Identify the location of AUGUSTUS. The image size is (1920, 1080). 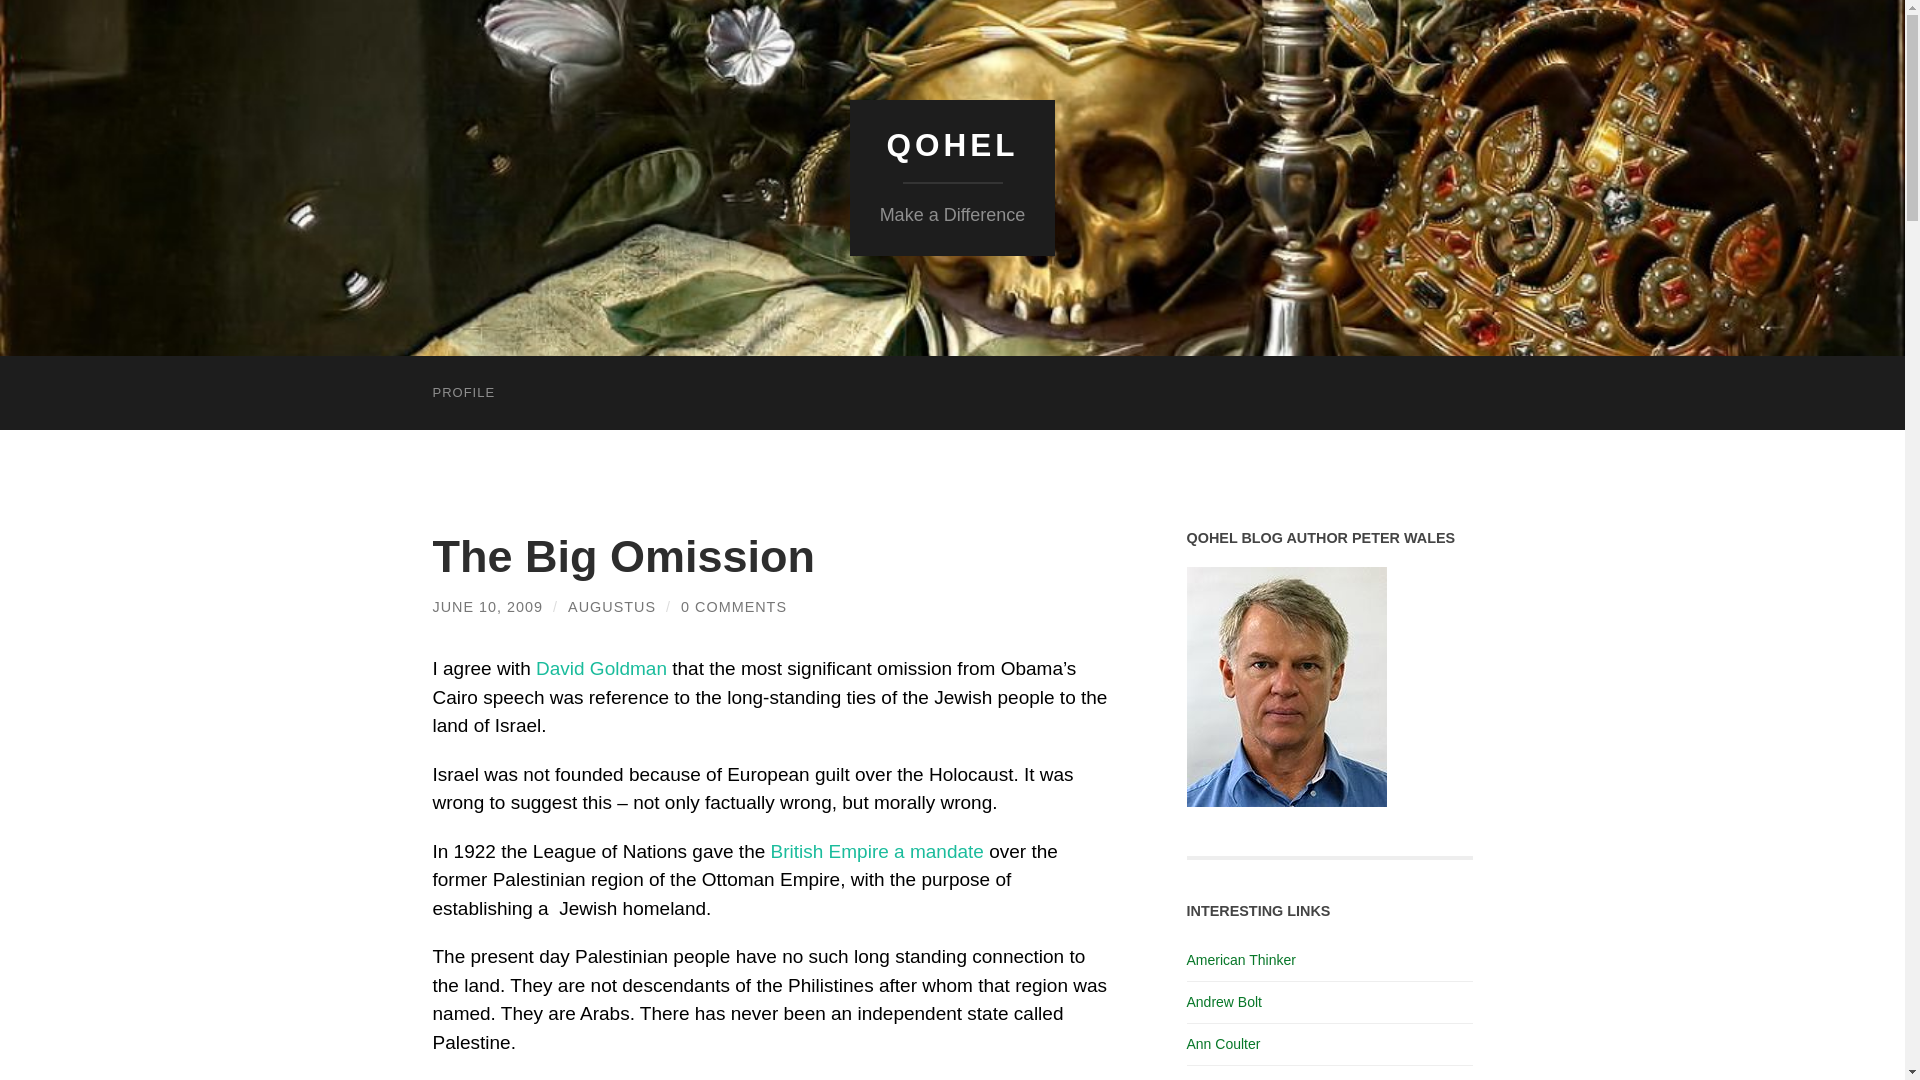
(612, 606).